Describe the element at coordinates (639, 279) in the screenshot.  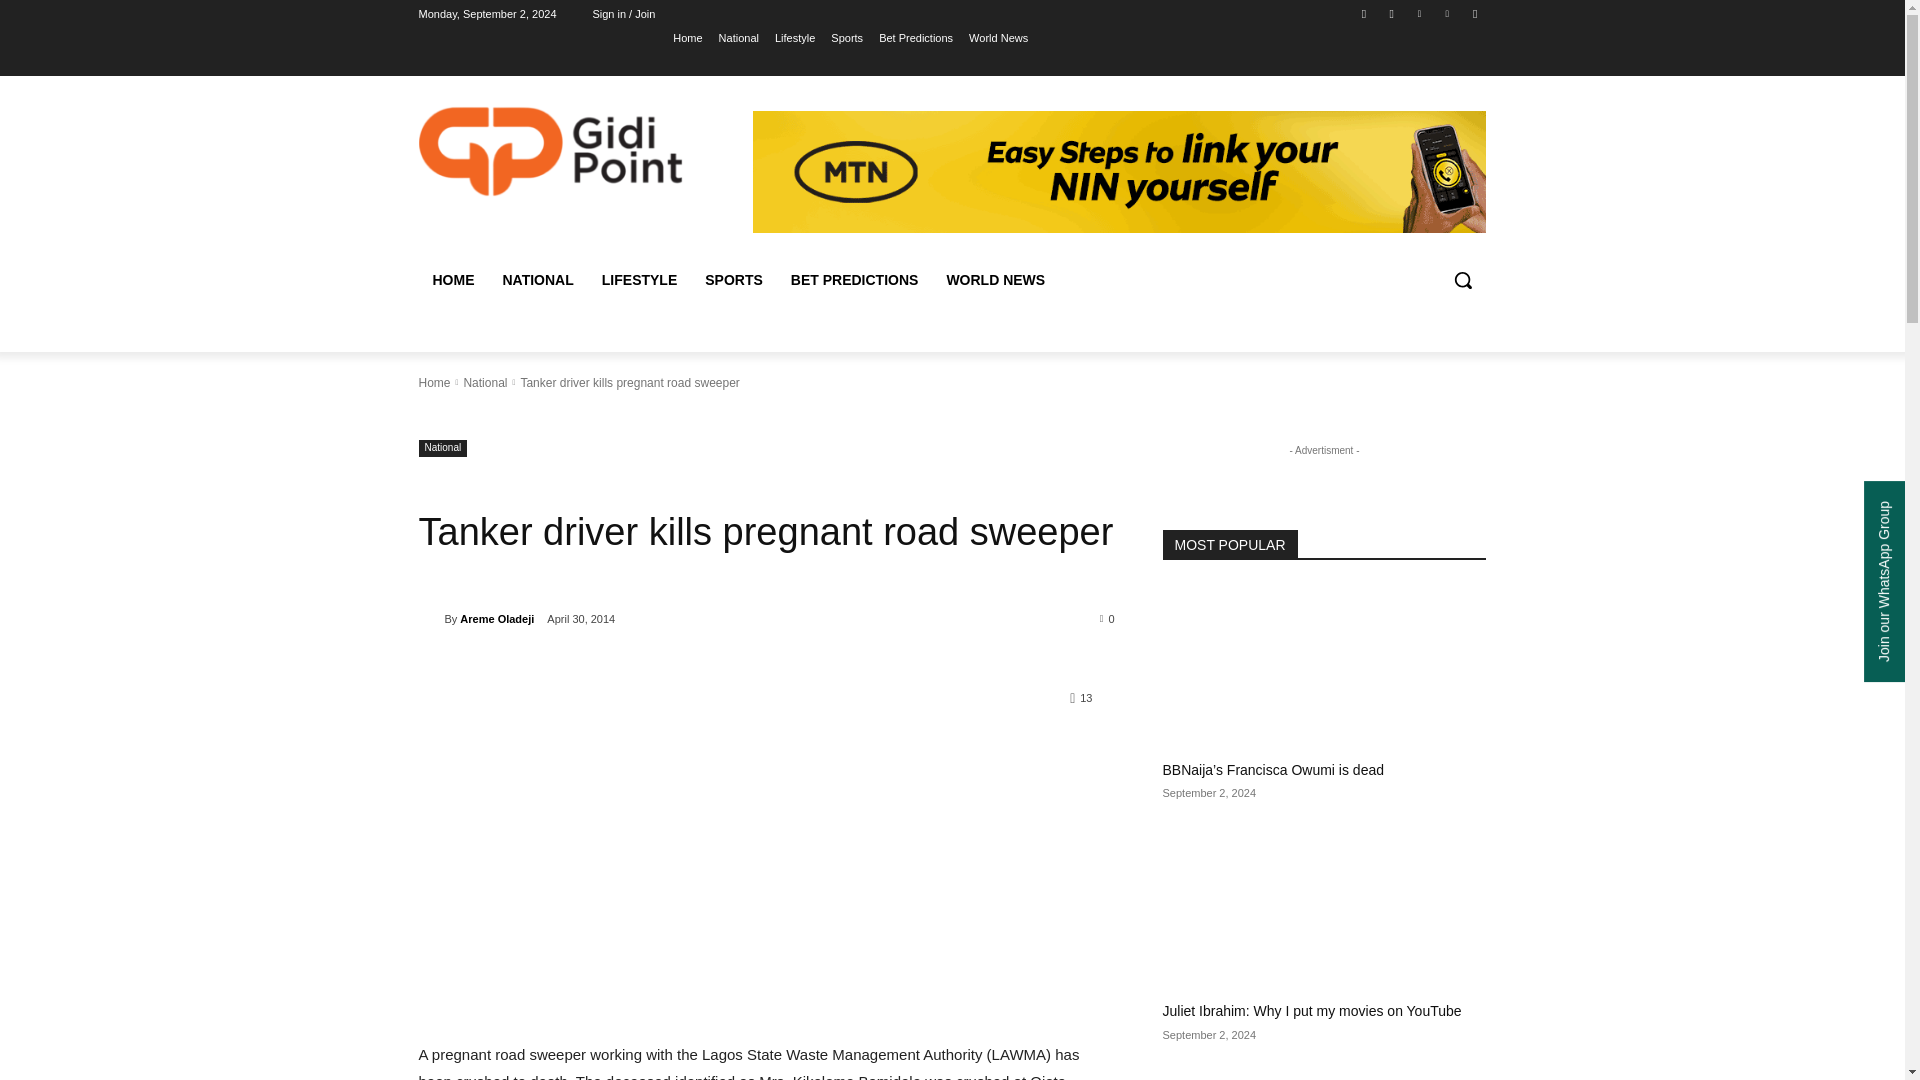
I see `LIFESTYLE` at that location.